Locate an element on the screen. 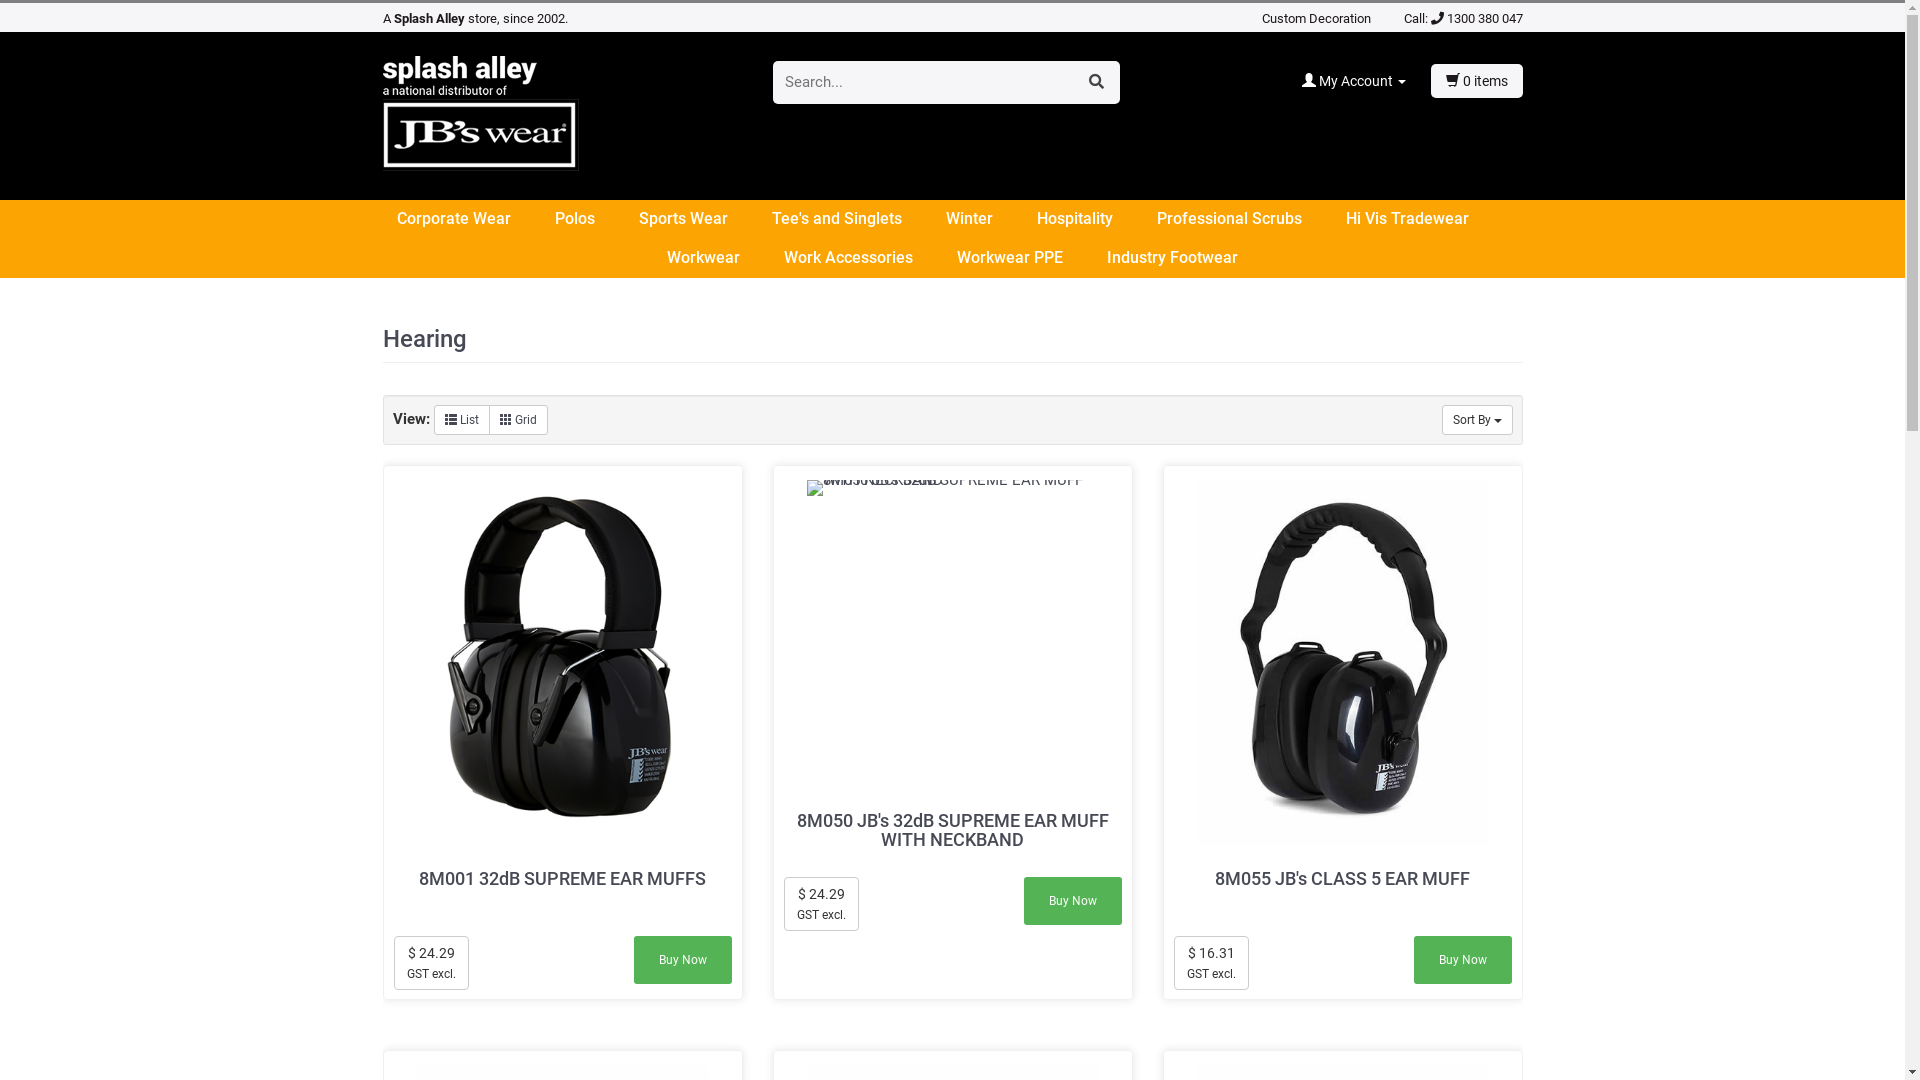 This screenshot has width=1920, height=1080. Polos is located at coordinates (594, 220).